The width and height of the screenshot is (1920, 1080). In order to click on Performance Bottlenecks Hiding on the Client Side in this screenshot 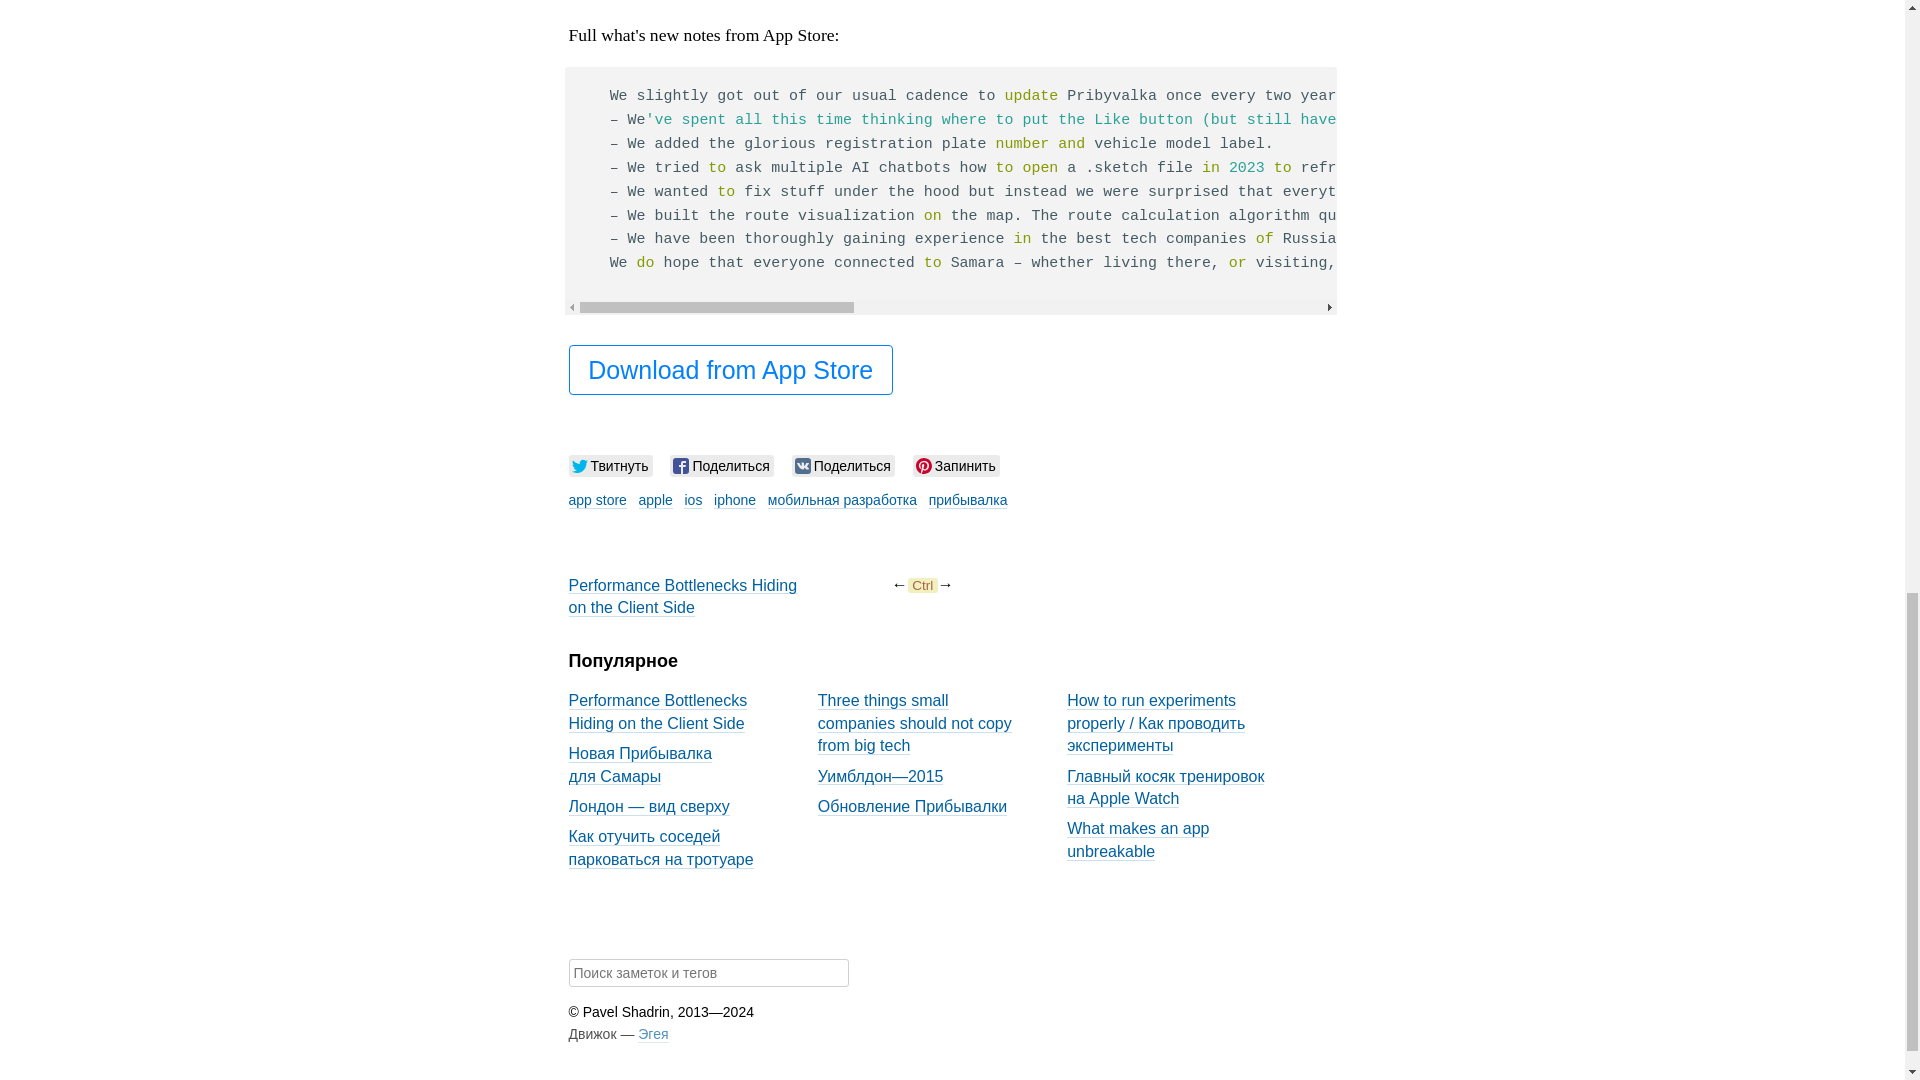, I will do `click(657, 709)`.